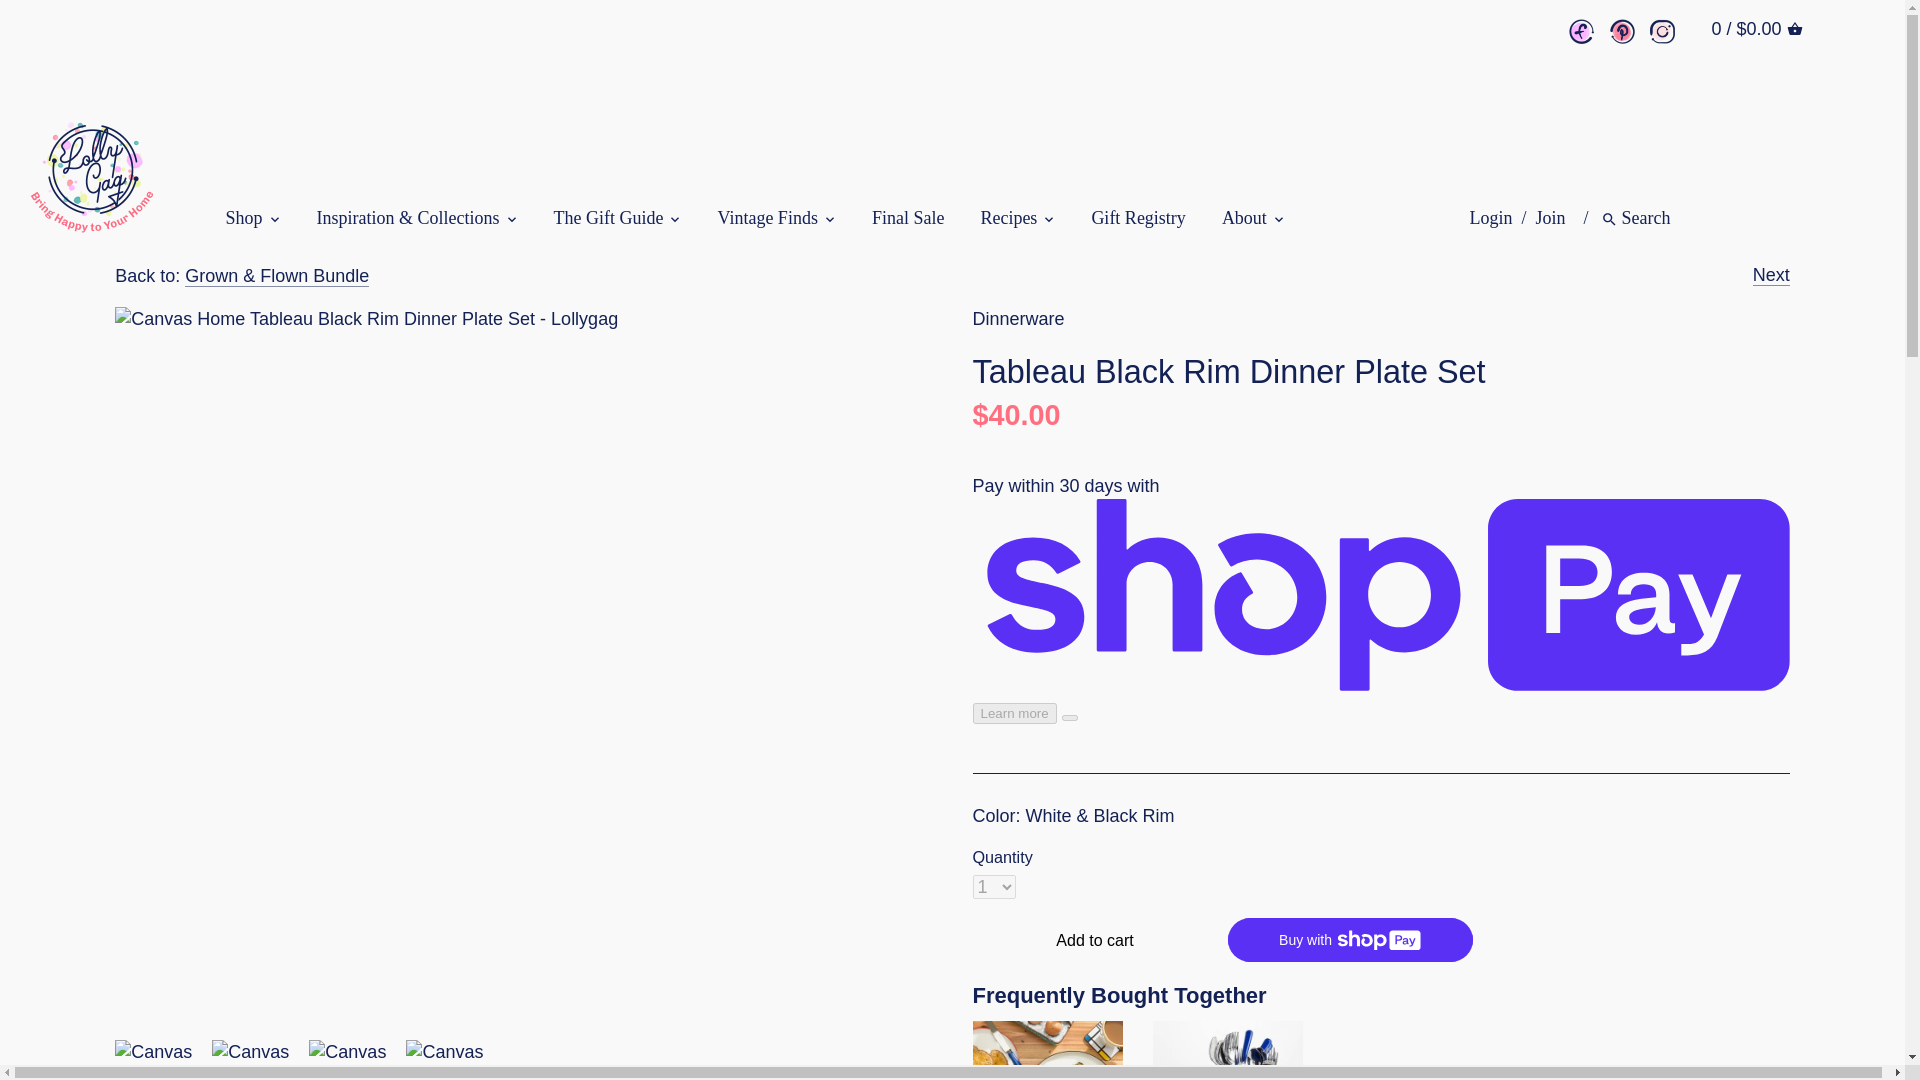 The image size is (1920, 1080). Describe the element at coordinates (1794, 28) in the screenshot. I see `CART` at that location.